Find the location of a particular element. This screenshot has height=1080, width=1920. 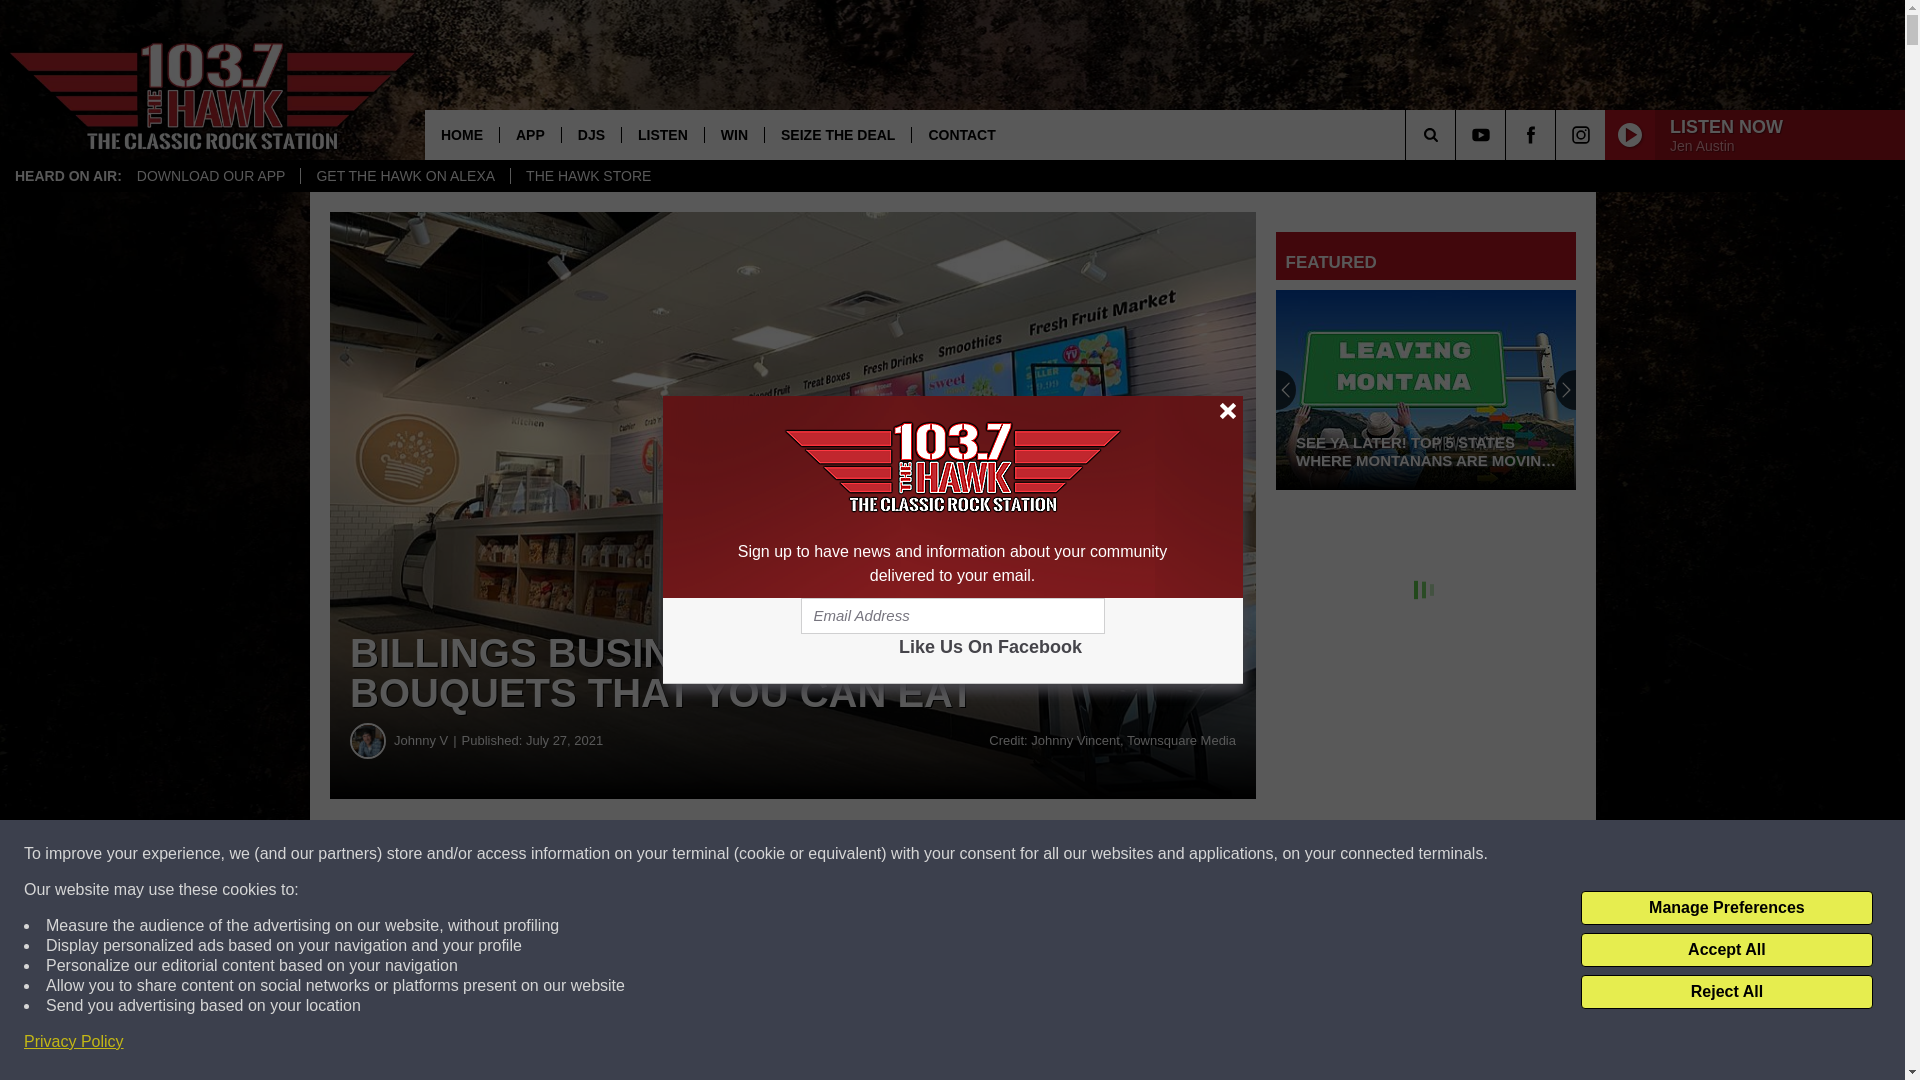

Manage Preferences is located at coordinates (1726, 908).